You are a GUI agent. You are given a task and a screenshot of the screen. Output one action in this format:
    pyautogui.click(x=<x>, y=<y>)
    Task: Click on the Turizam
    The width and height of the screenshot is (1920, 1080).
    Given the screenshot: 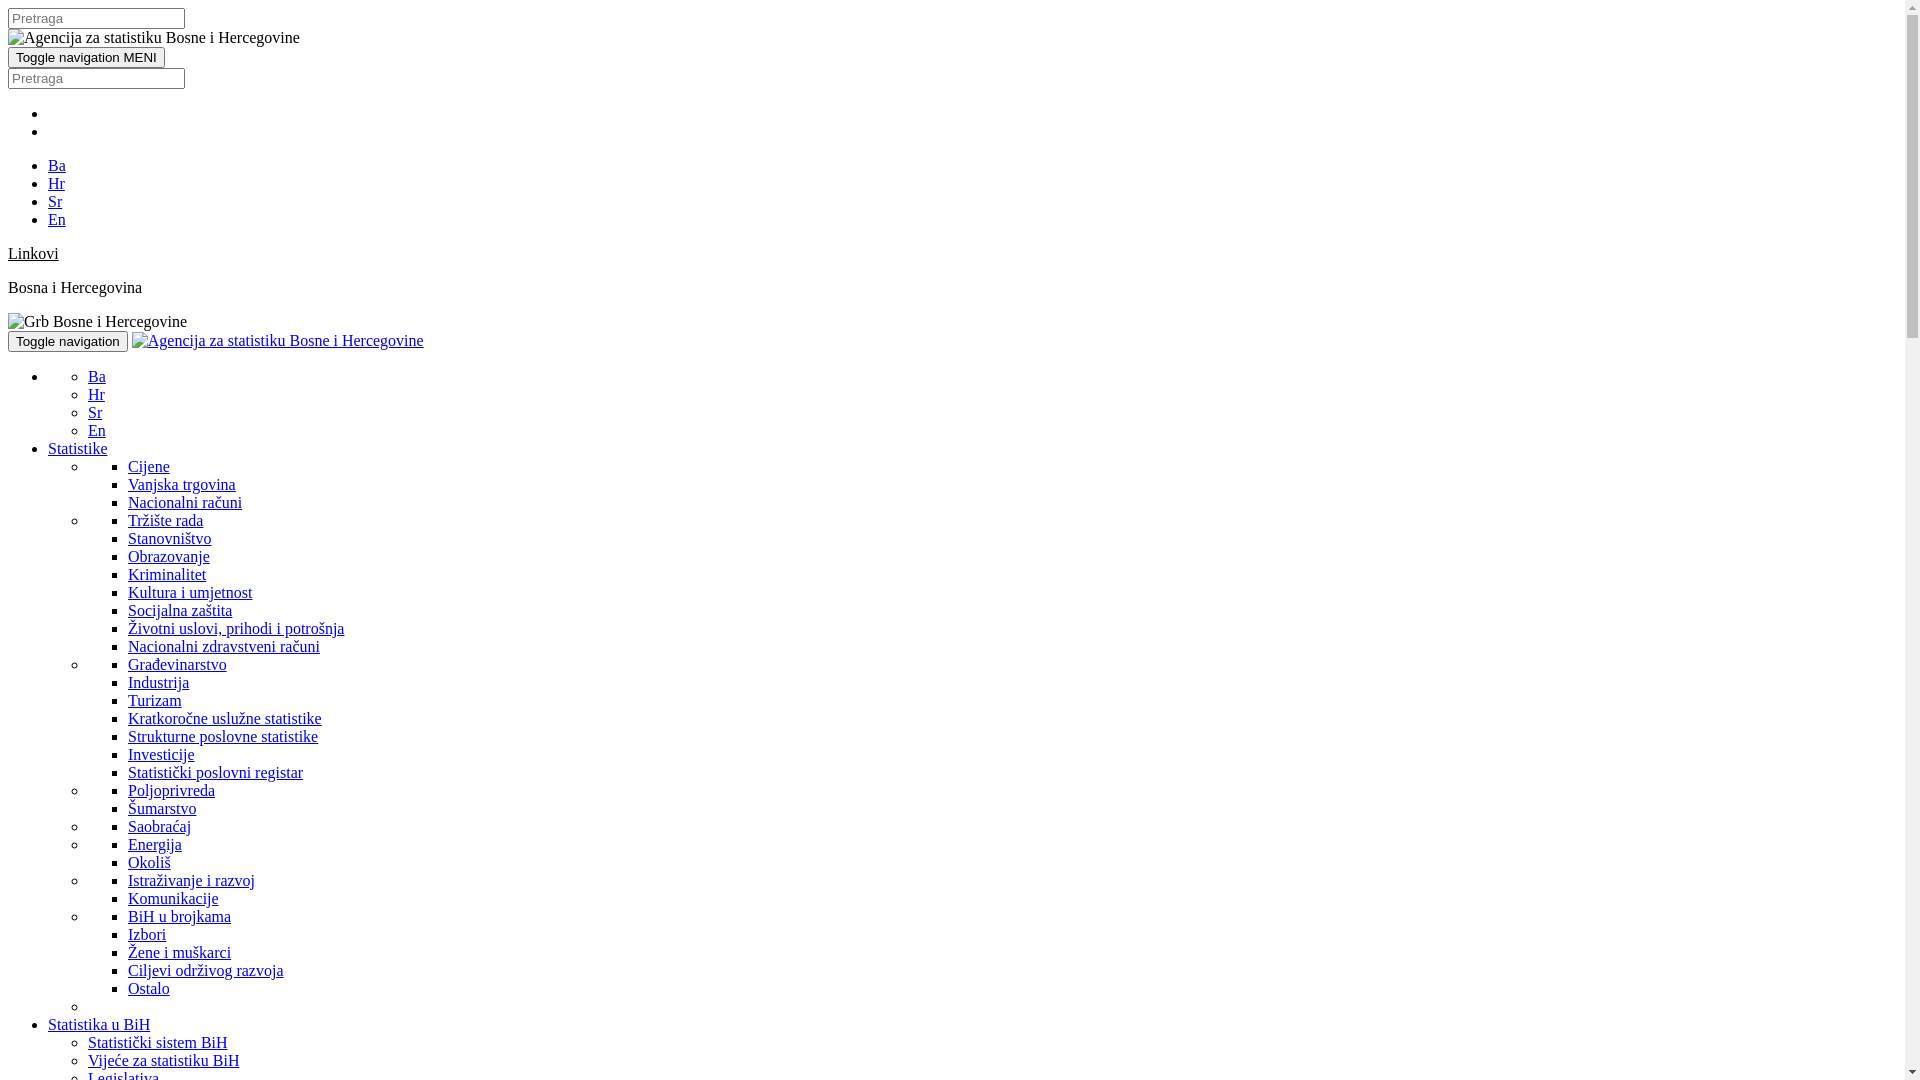 What is the action you would take?
    pyautogui.click(x=155, y=700)
    